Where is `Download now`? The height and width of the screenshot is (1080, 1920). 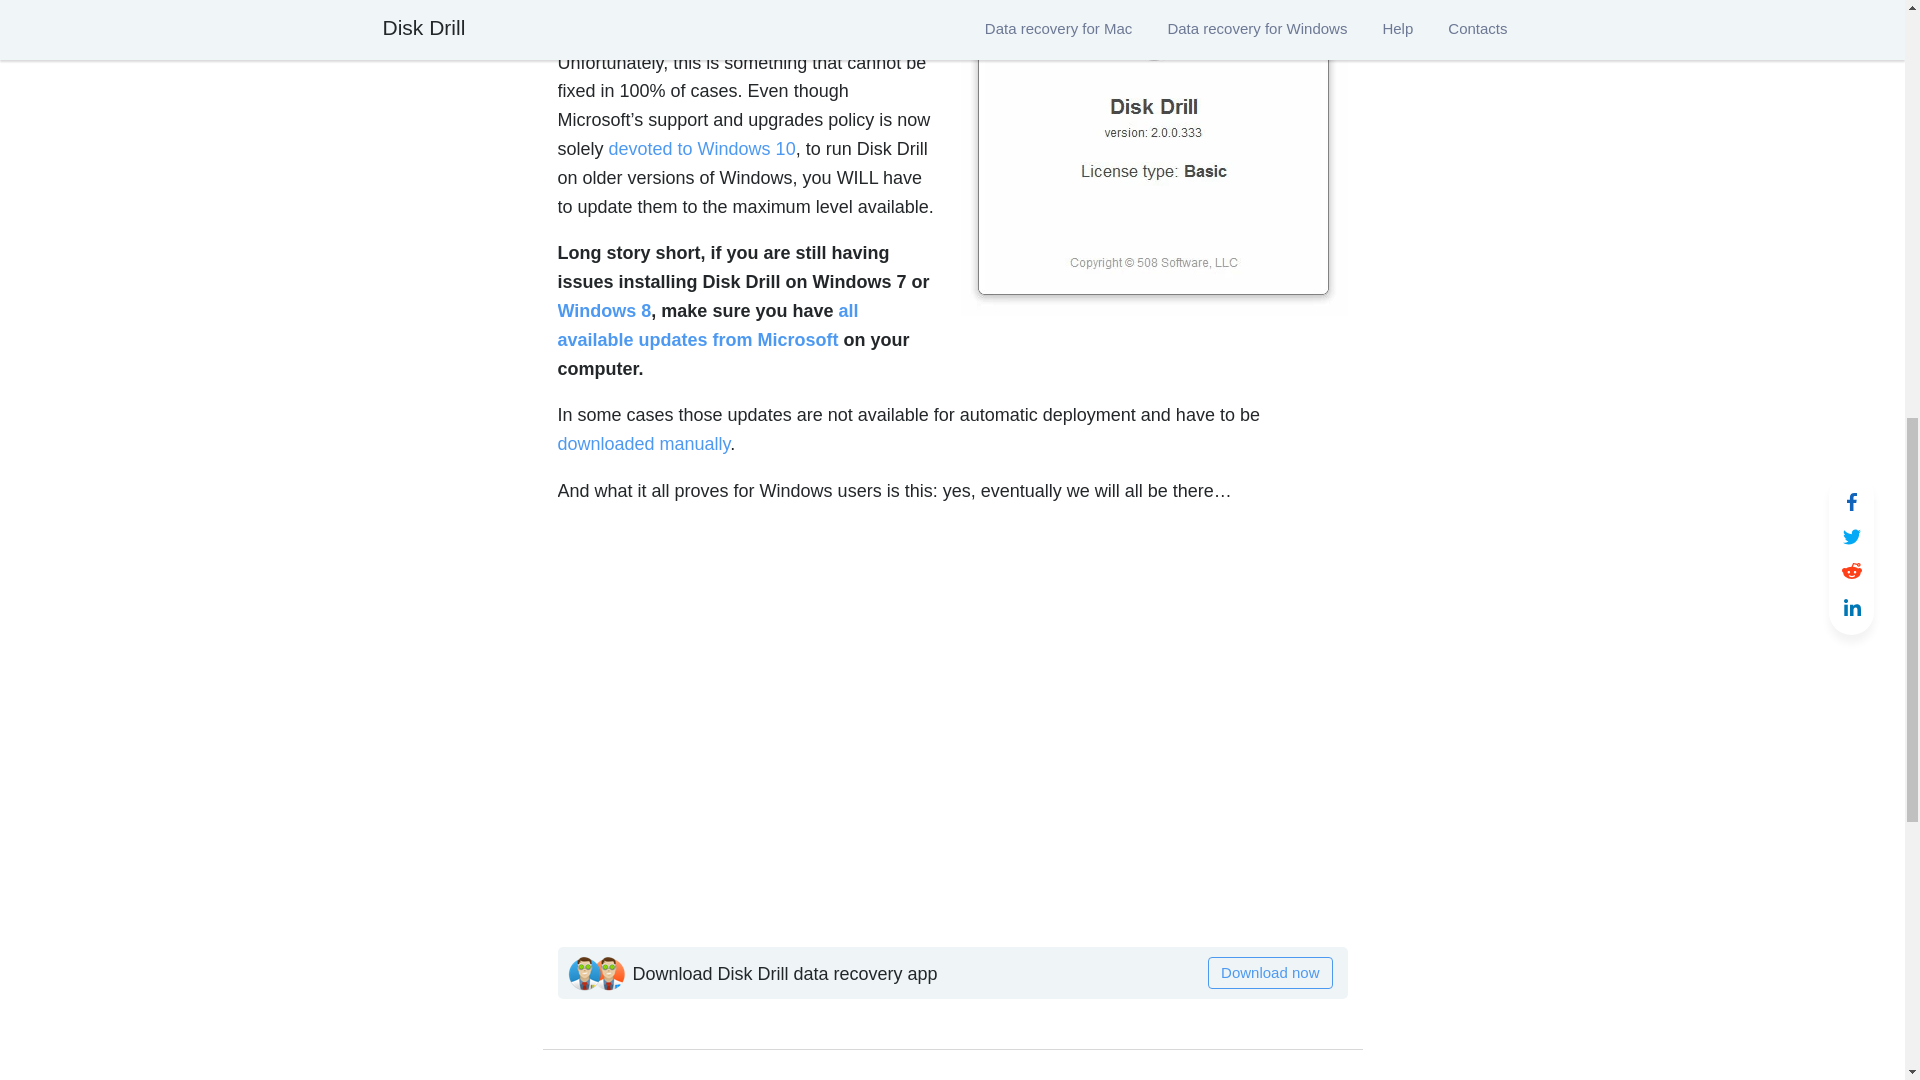
Download now is located at coordinates (1270, 972).